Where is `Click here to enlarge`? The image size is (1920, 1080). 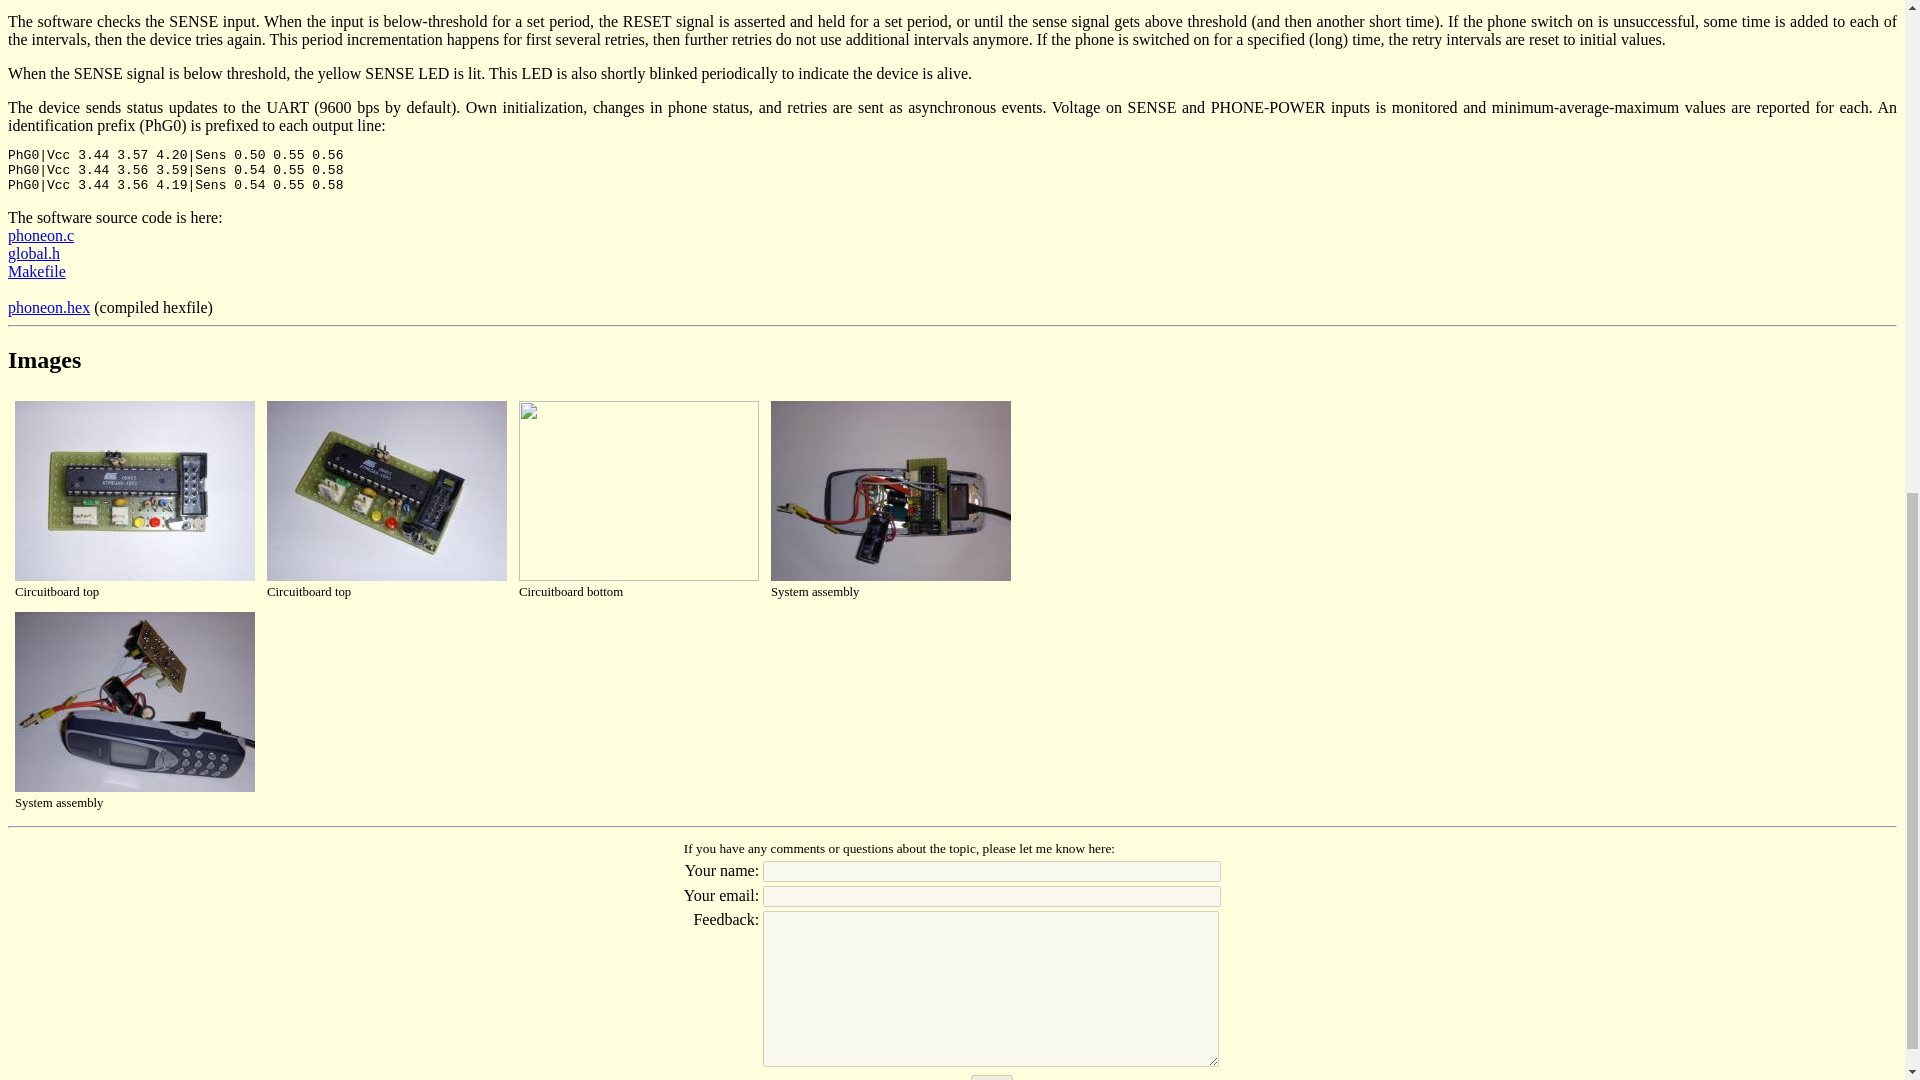
Click here to enlarge is located at coordinates (891, 576).